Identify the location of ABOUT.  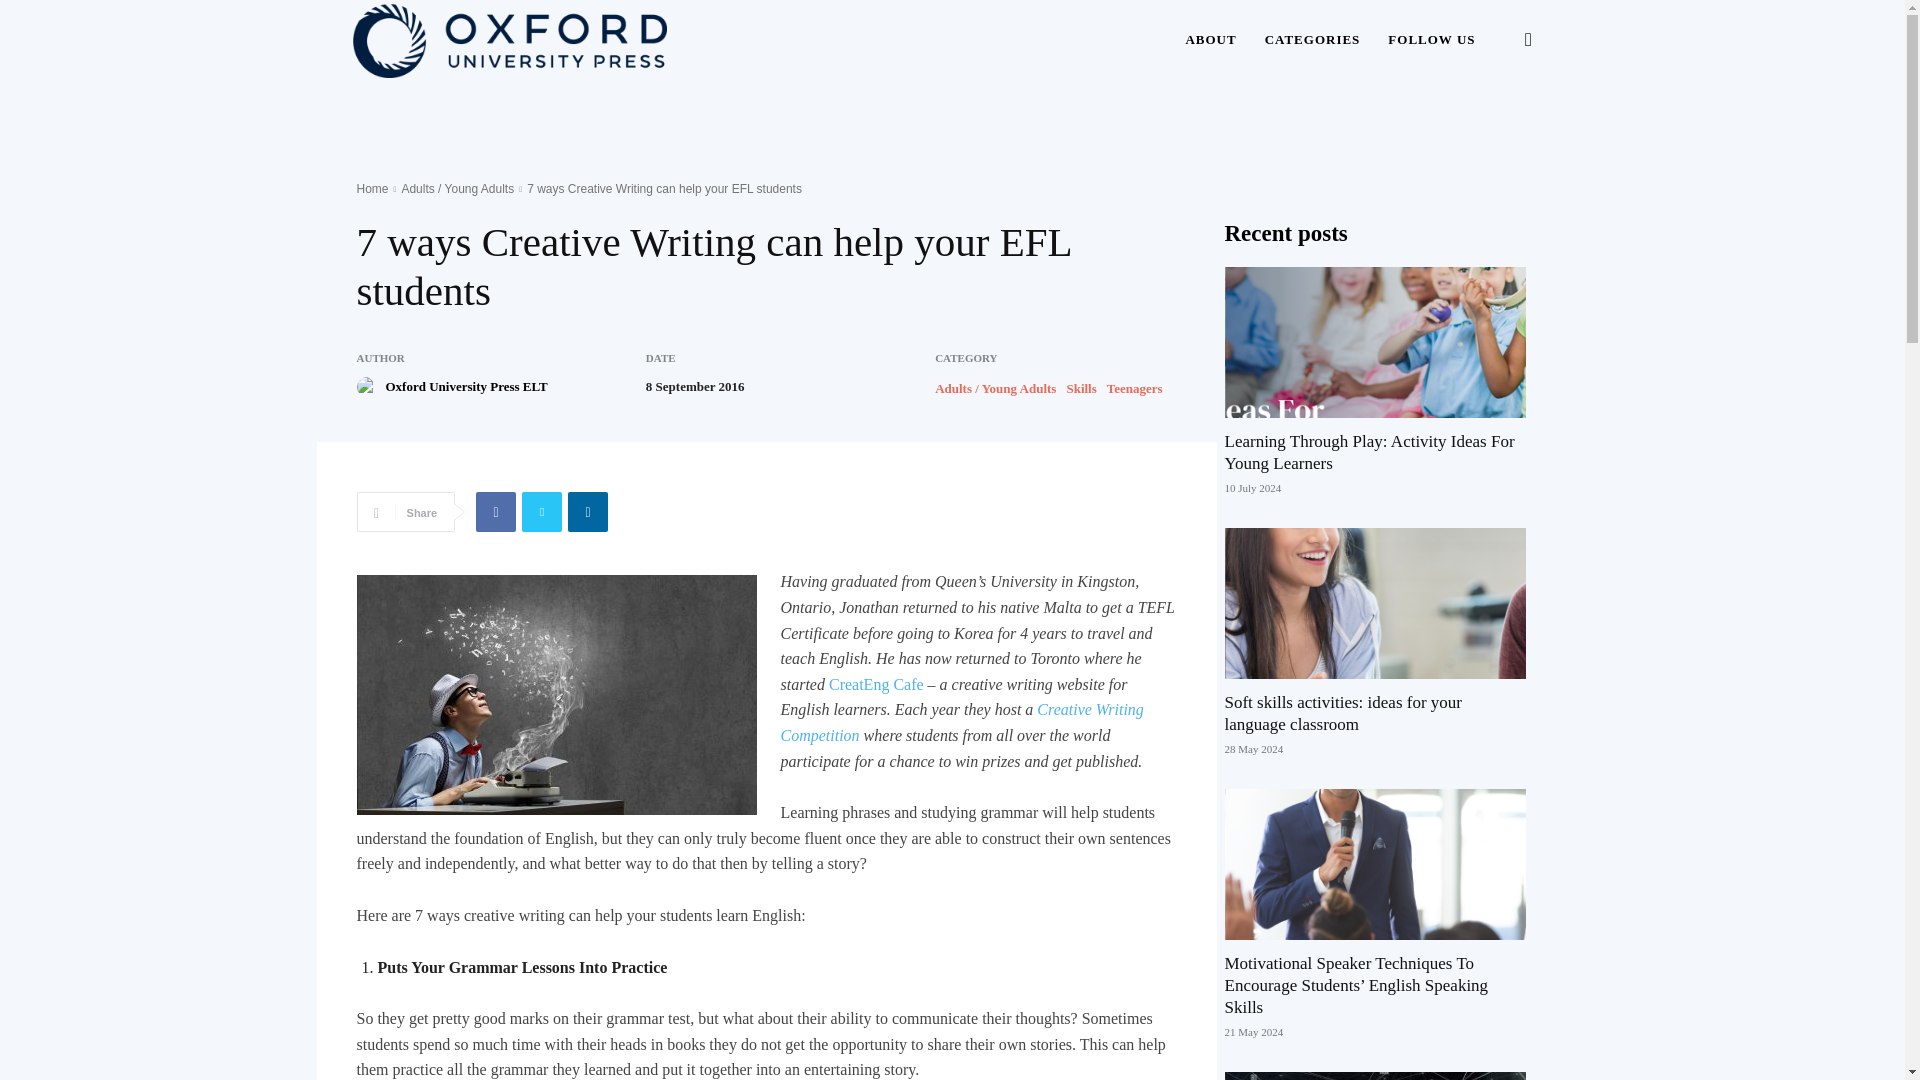
(1210, 40).